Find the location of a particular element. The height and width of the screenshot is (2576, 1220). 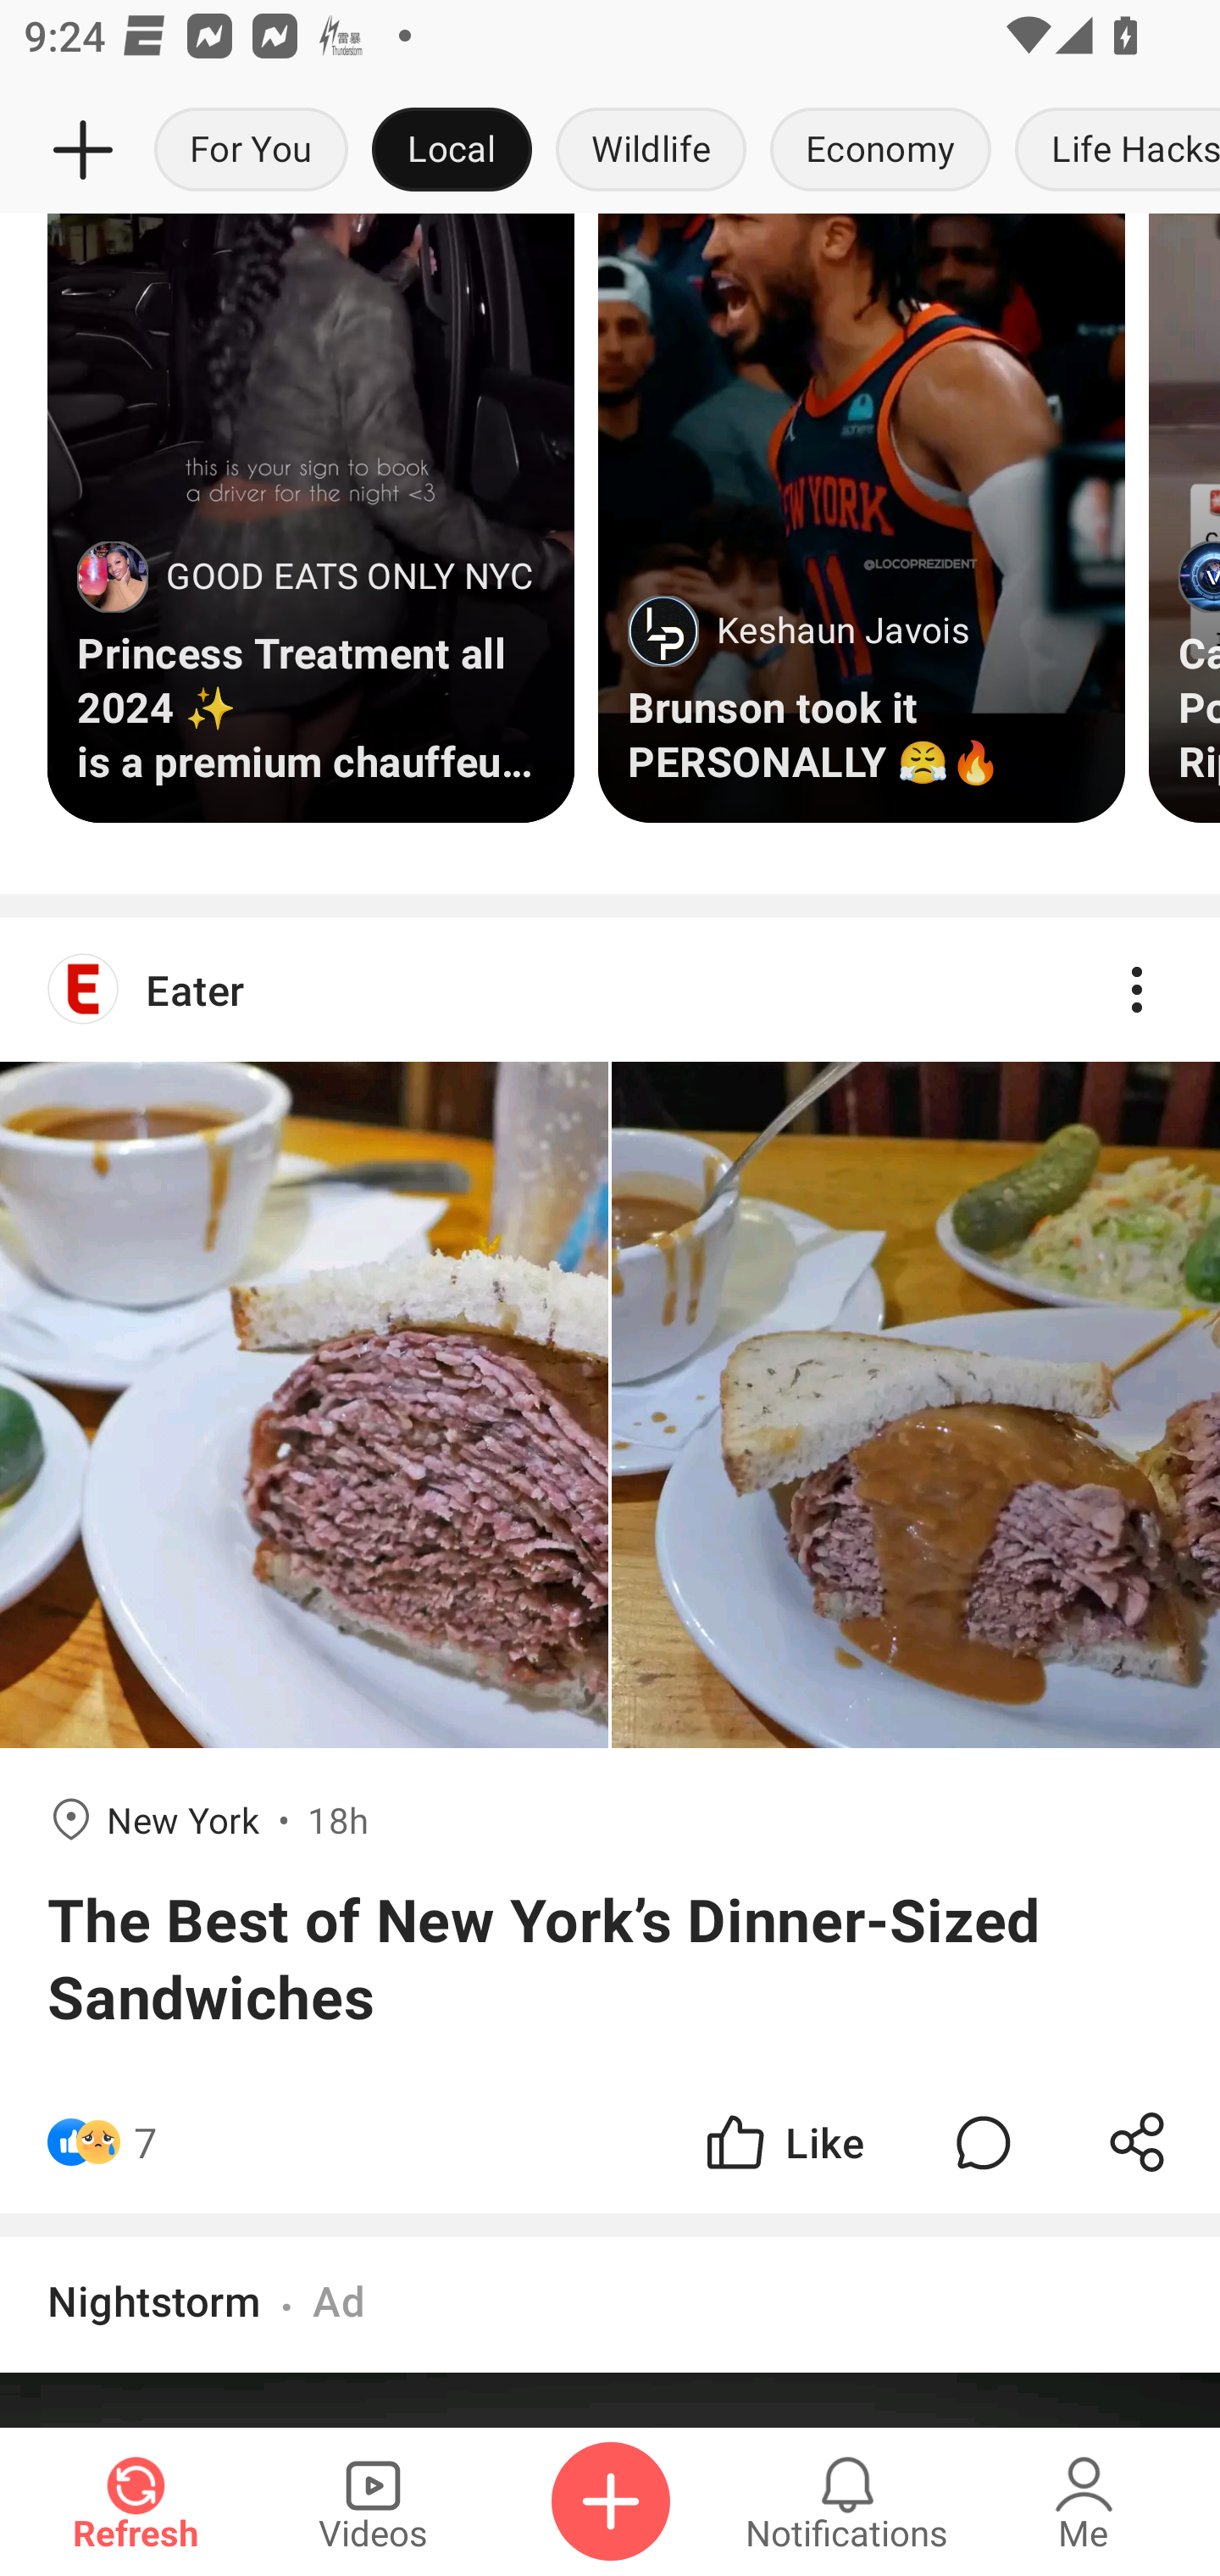

Nightstorm is located at coordinates (154, 2300).